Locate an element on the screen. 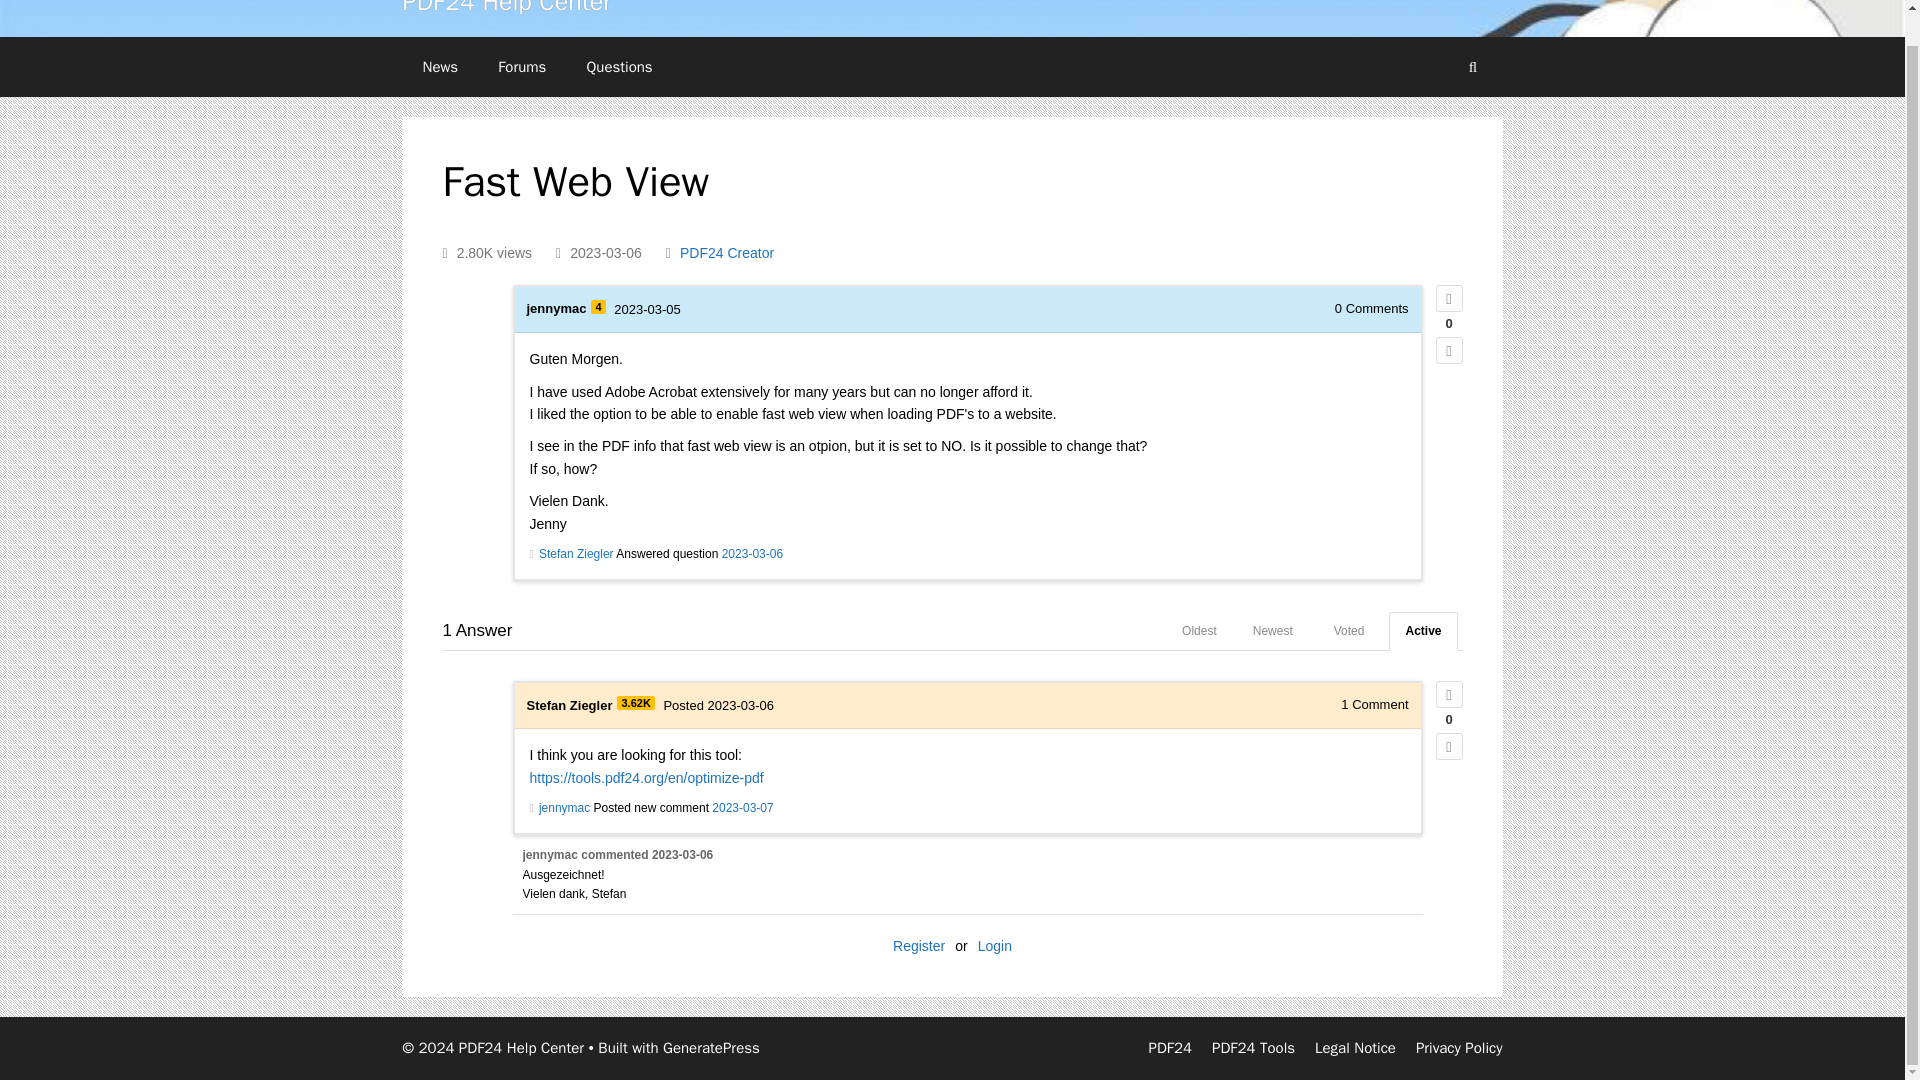 The image size is (1920, 1080). PDF24 is located at coordinates (1170, 1048).